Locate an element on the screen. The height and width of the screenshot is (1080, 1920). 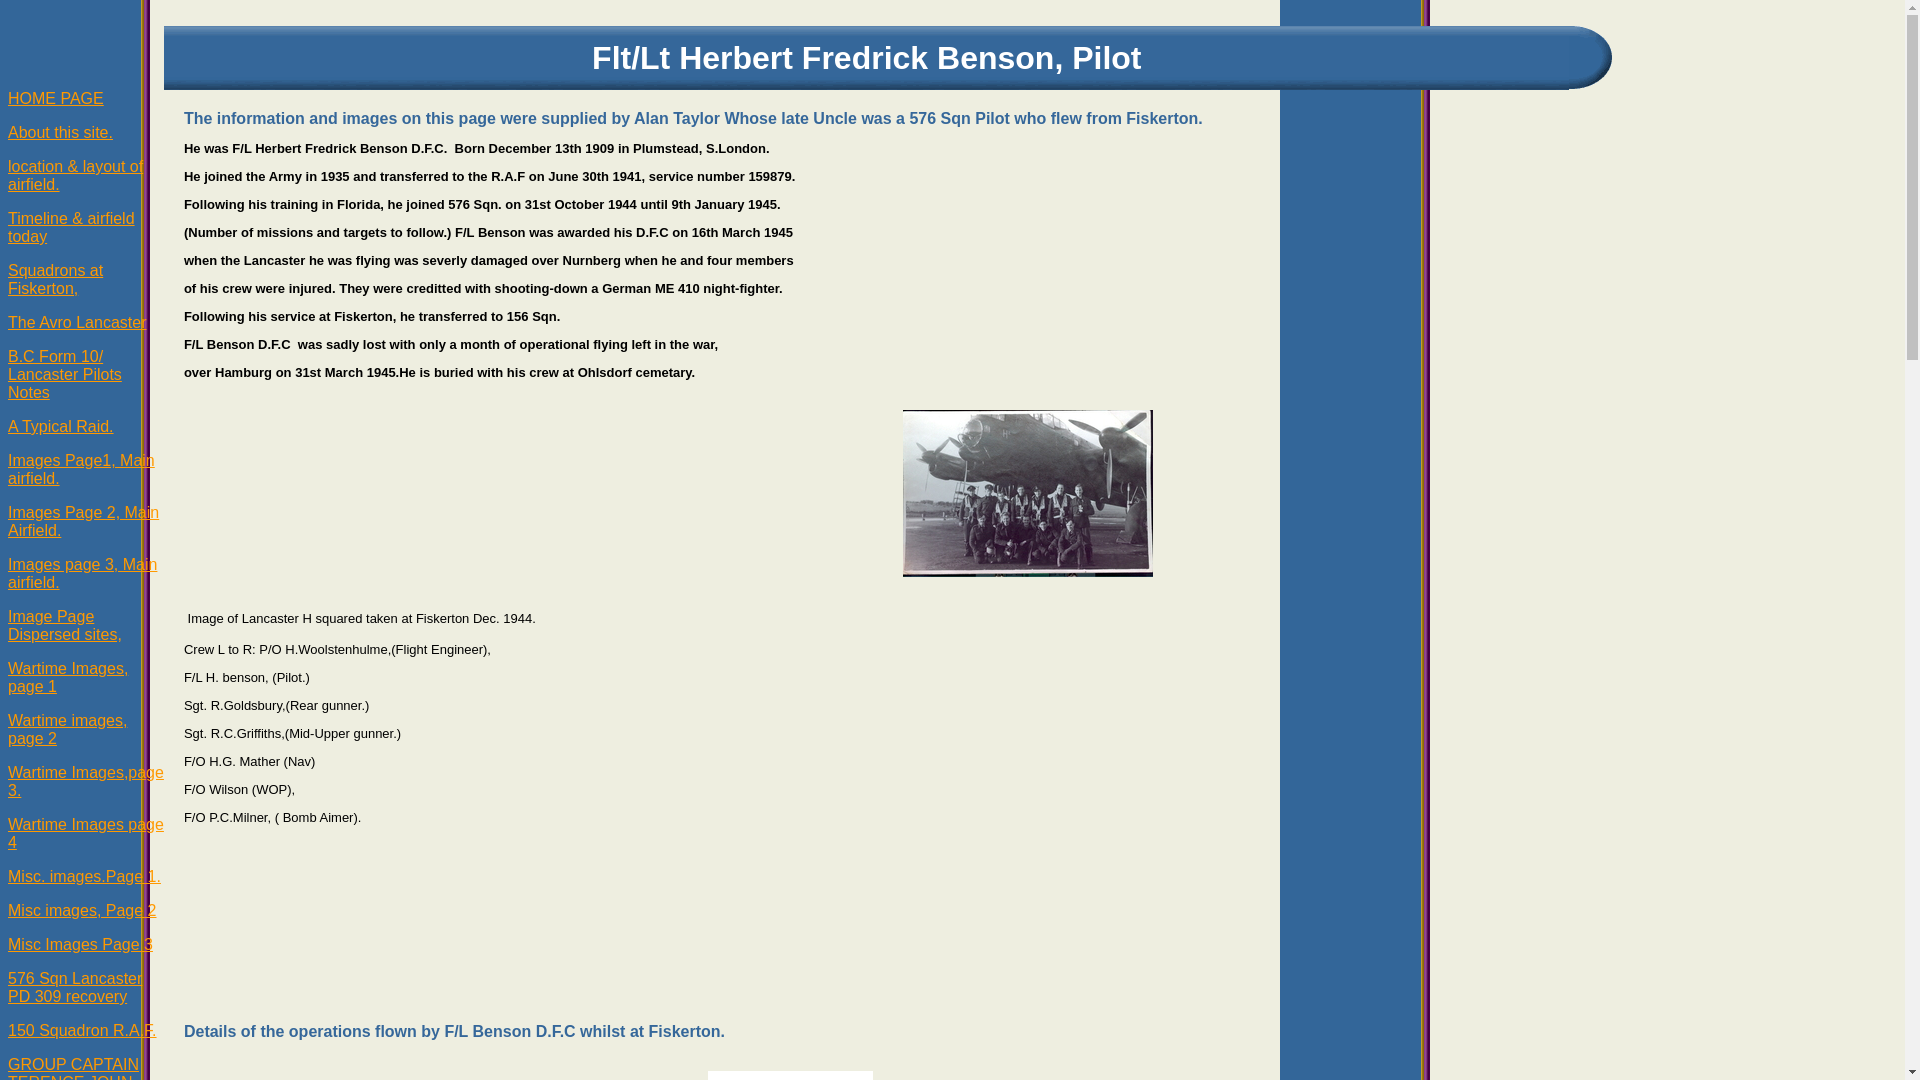
The Avro Lancaster is located at coordinates (76, 322).